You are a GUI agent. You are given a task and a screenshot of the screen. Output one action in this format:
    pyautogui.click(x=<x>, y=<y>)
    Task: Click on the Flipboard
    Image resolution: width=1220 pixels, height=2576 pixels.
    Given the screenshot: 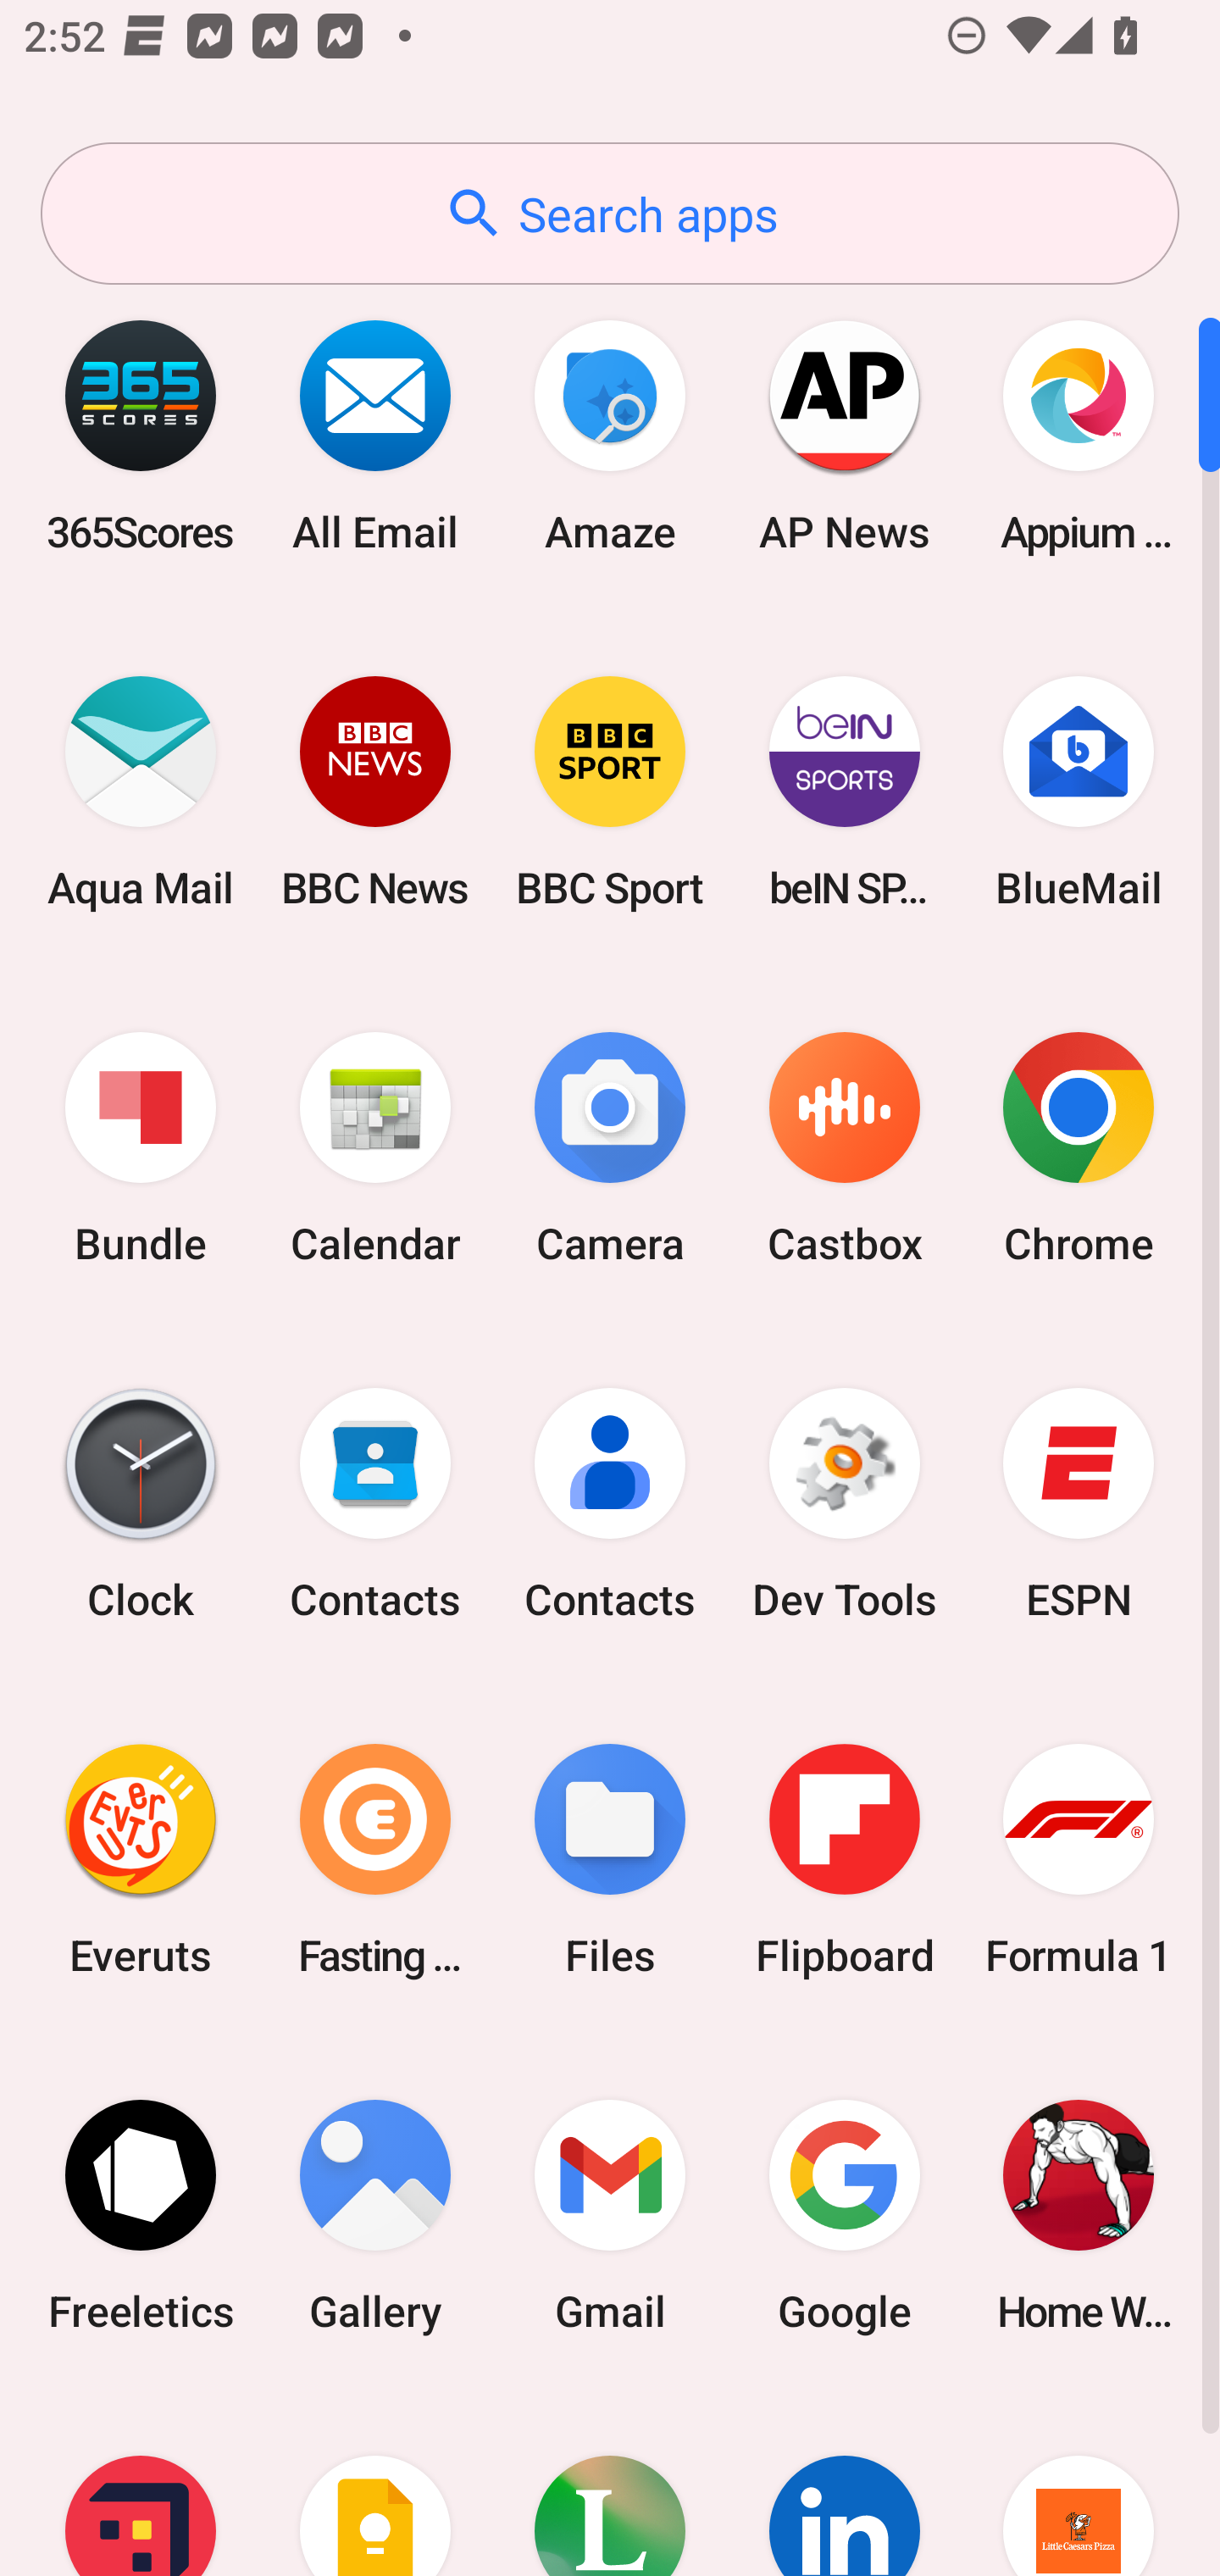 What is the action you would take?
    pyautogui.click(x=844, y=1859)
    